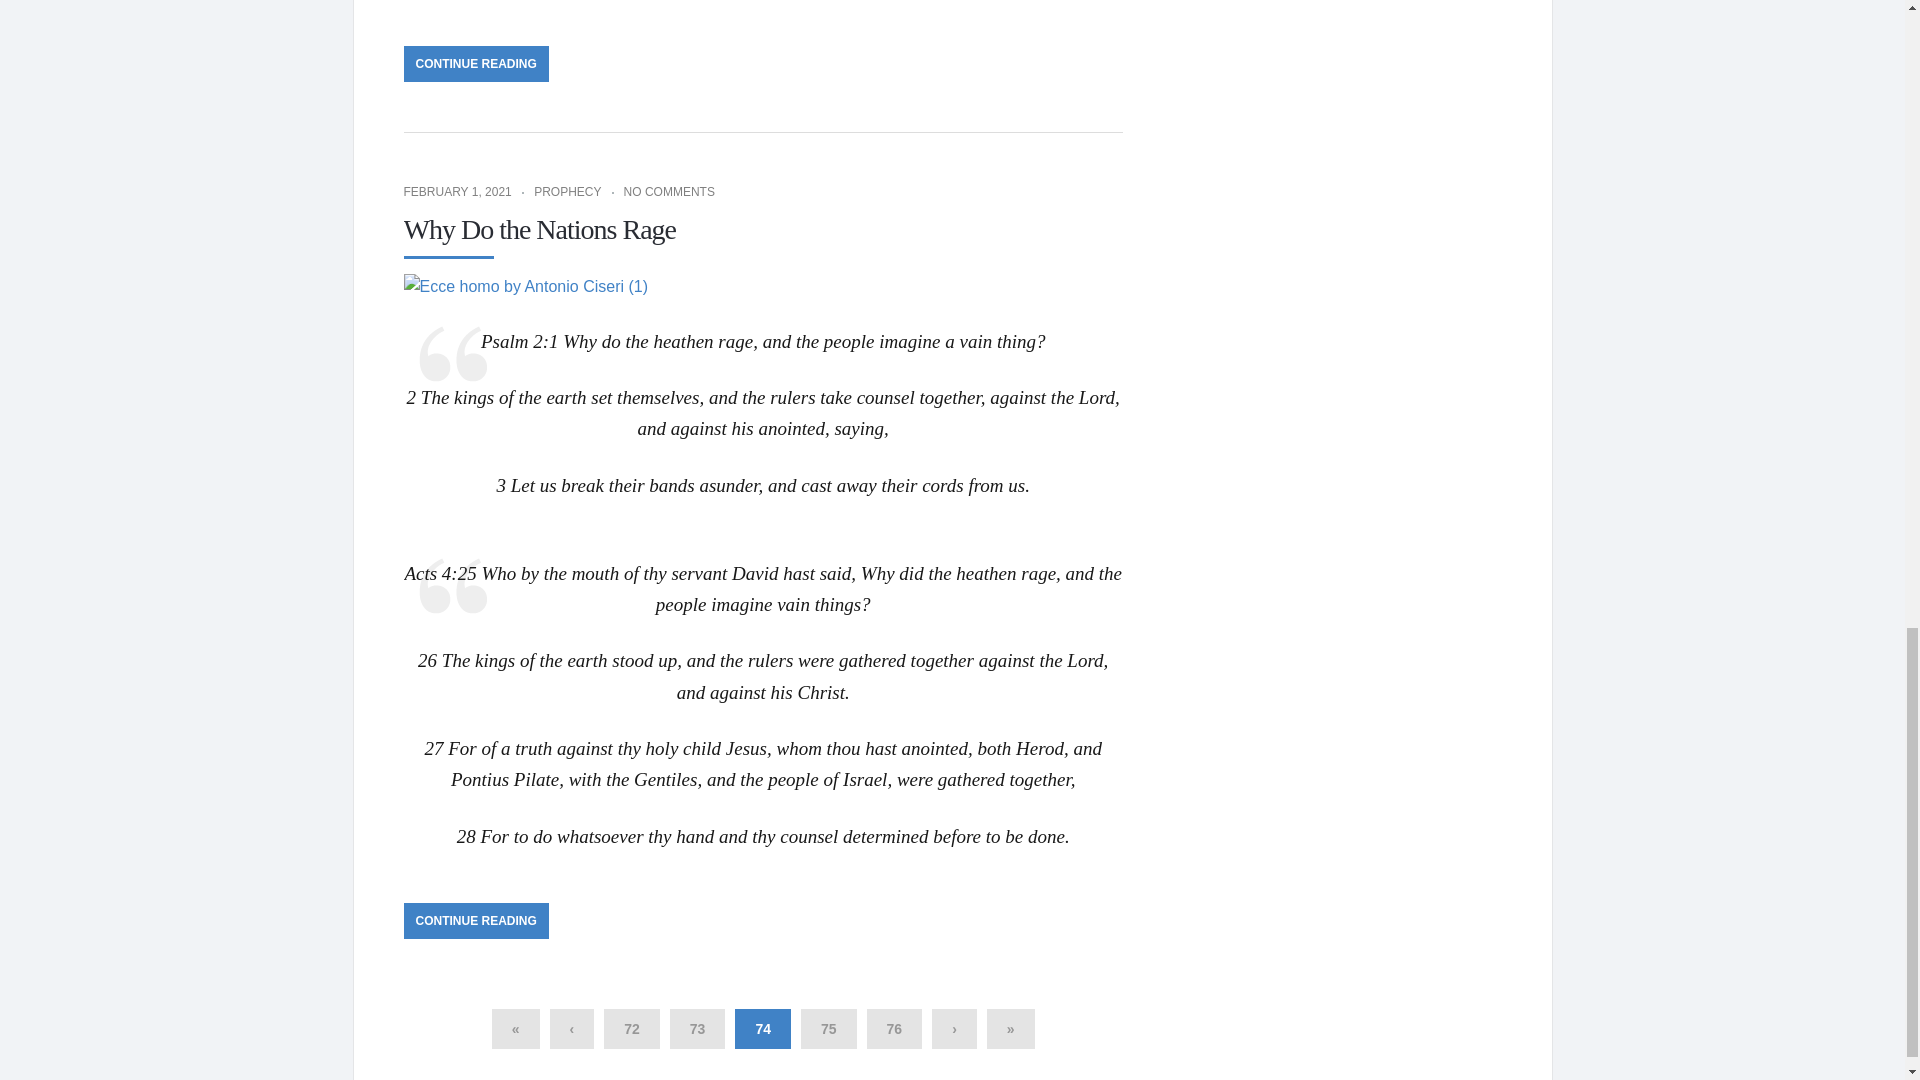  Describe the element at coordinates (763, 1028) in the screenshot. I see `74` at that location.